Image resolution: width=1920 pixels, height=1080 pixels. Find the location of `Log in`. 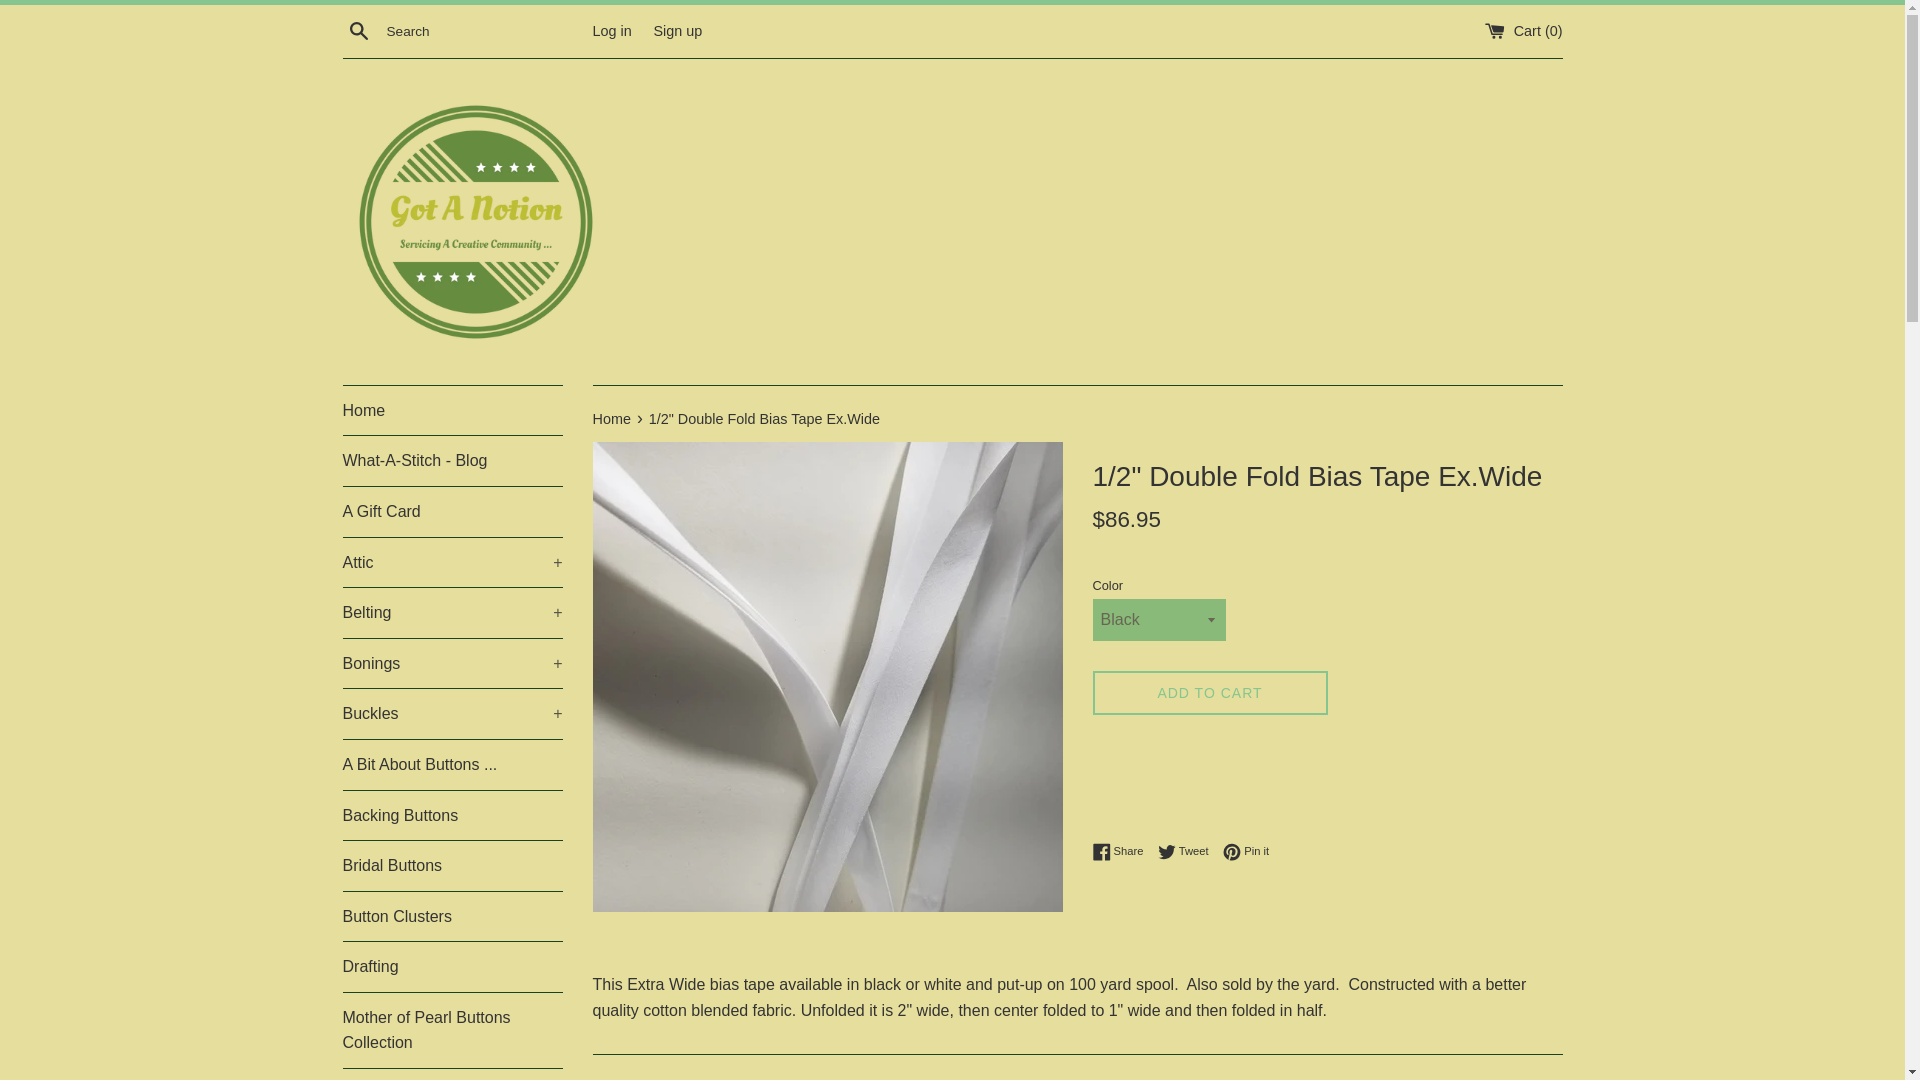

Log in is located at coordinates (611, 29).